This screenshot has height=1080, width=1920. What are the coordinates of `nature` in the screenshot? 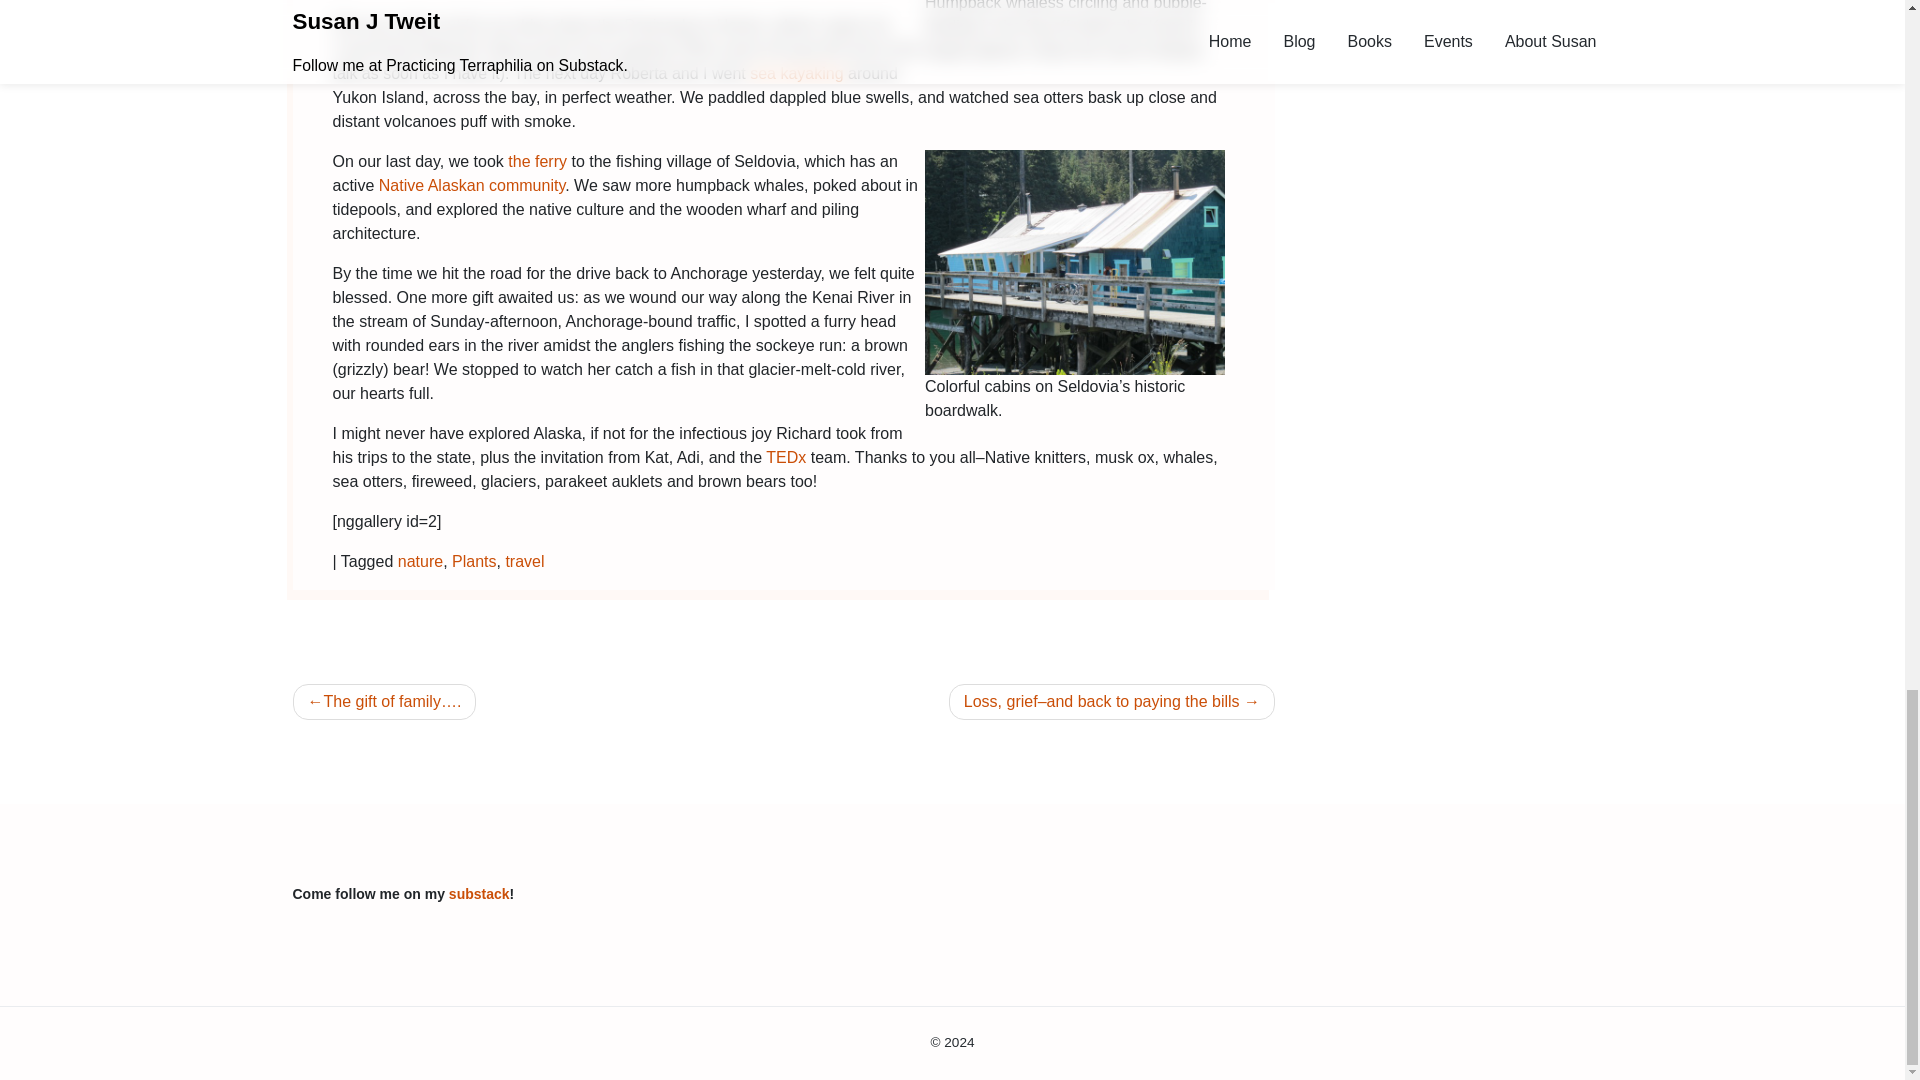 It's located at (420, 561).